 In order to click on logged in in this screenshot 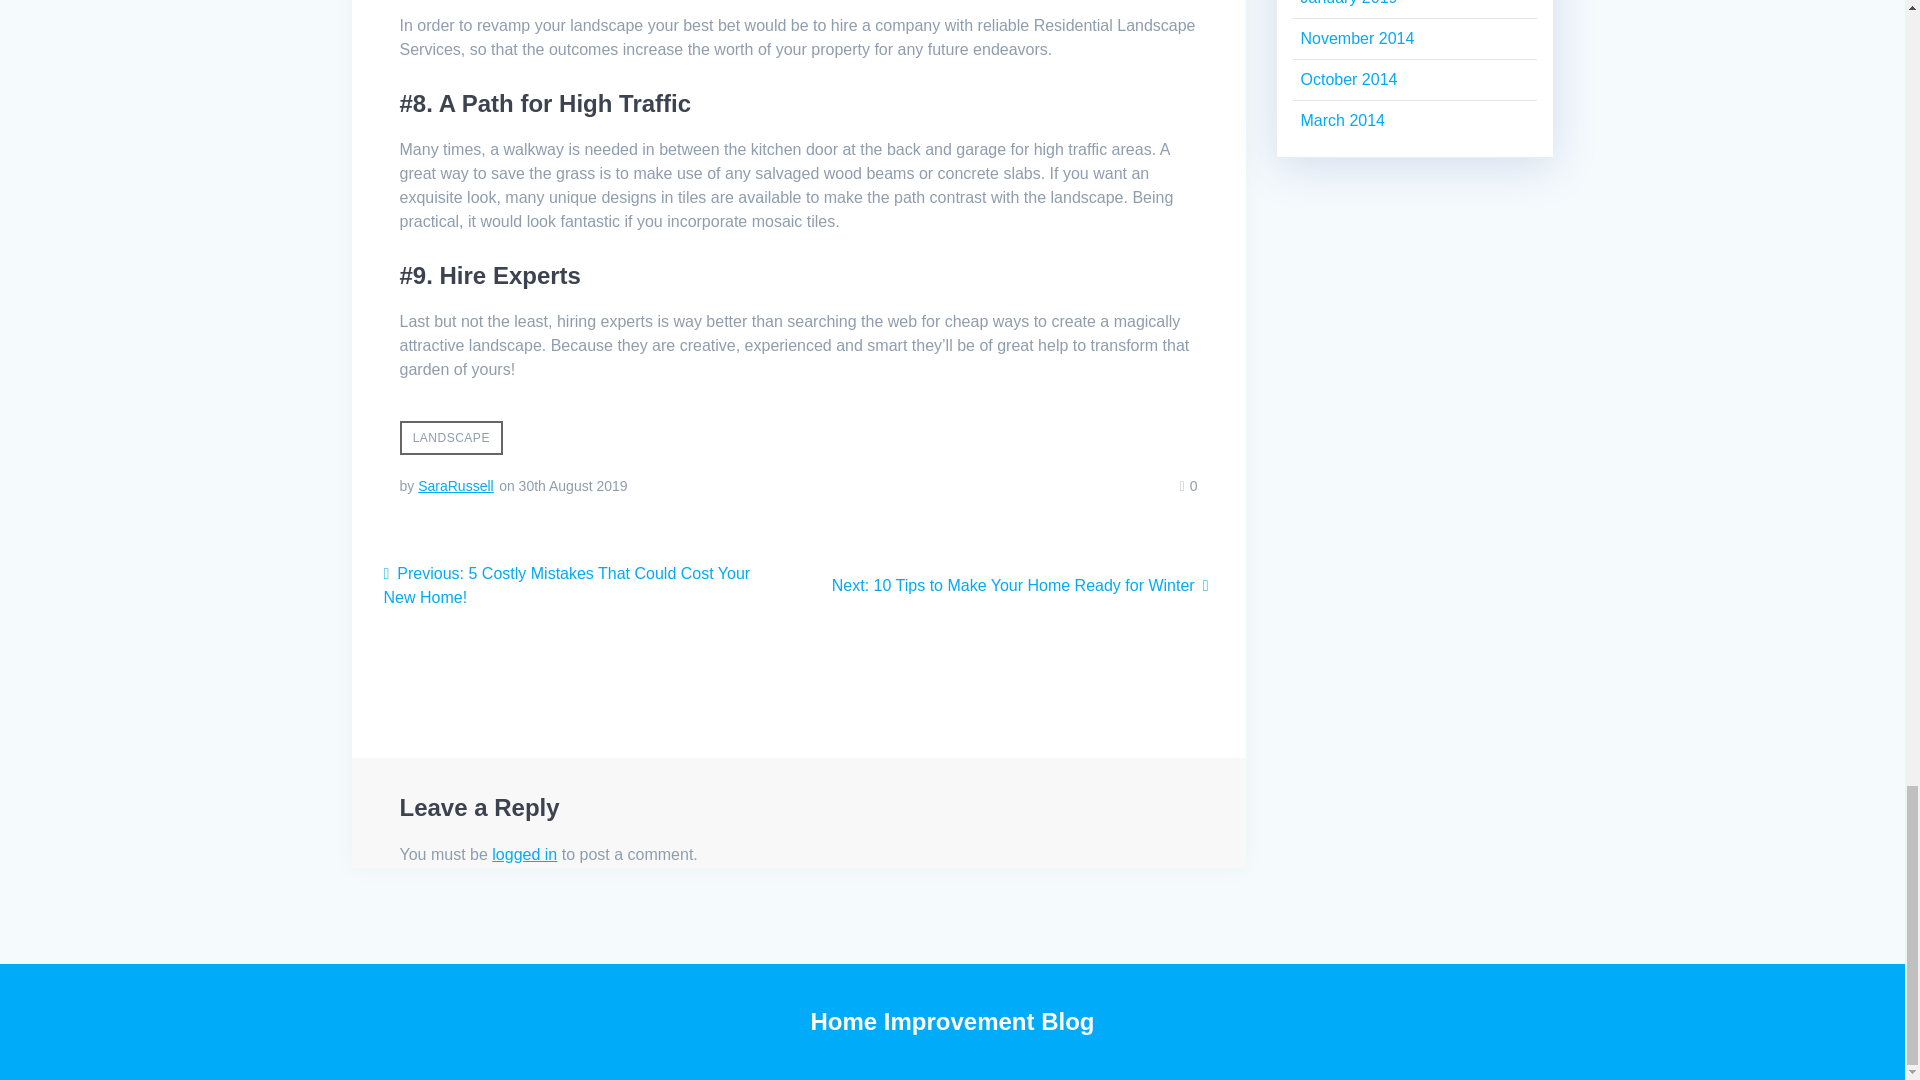, I will do `click(456, 486)`.